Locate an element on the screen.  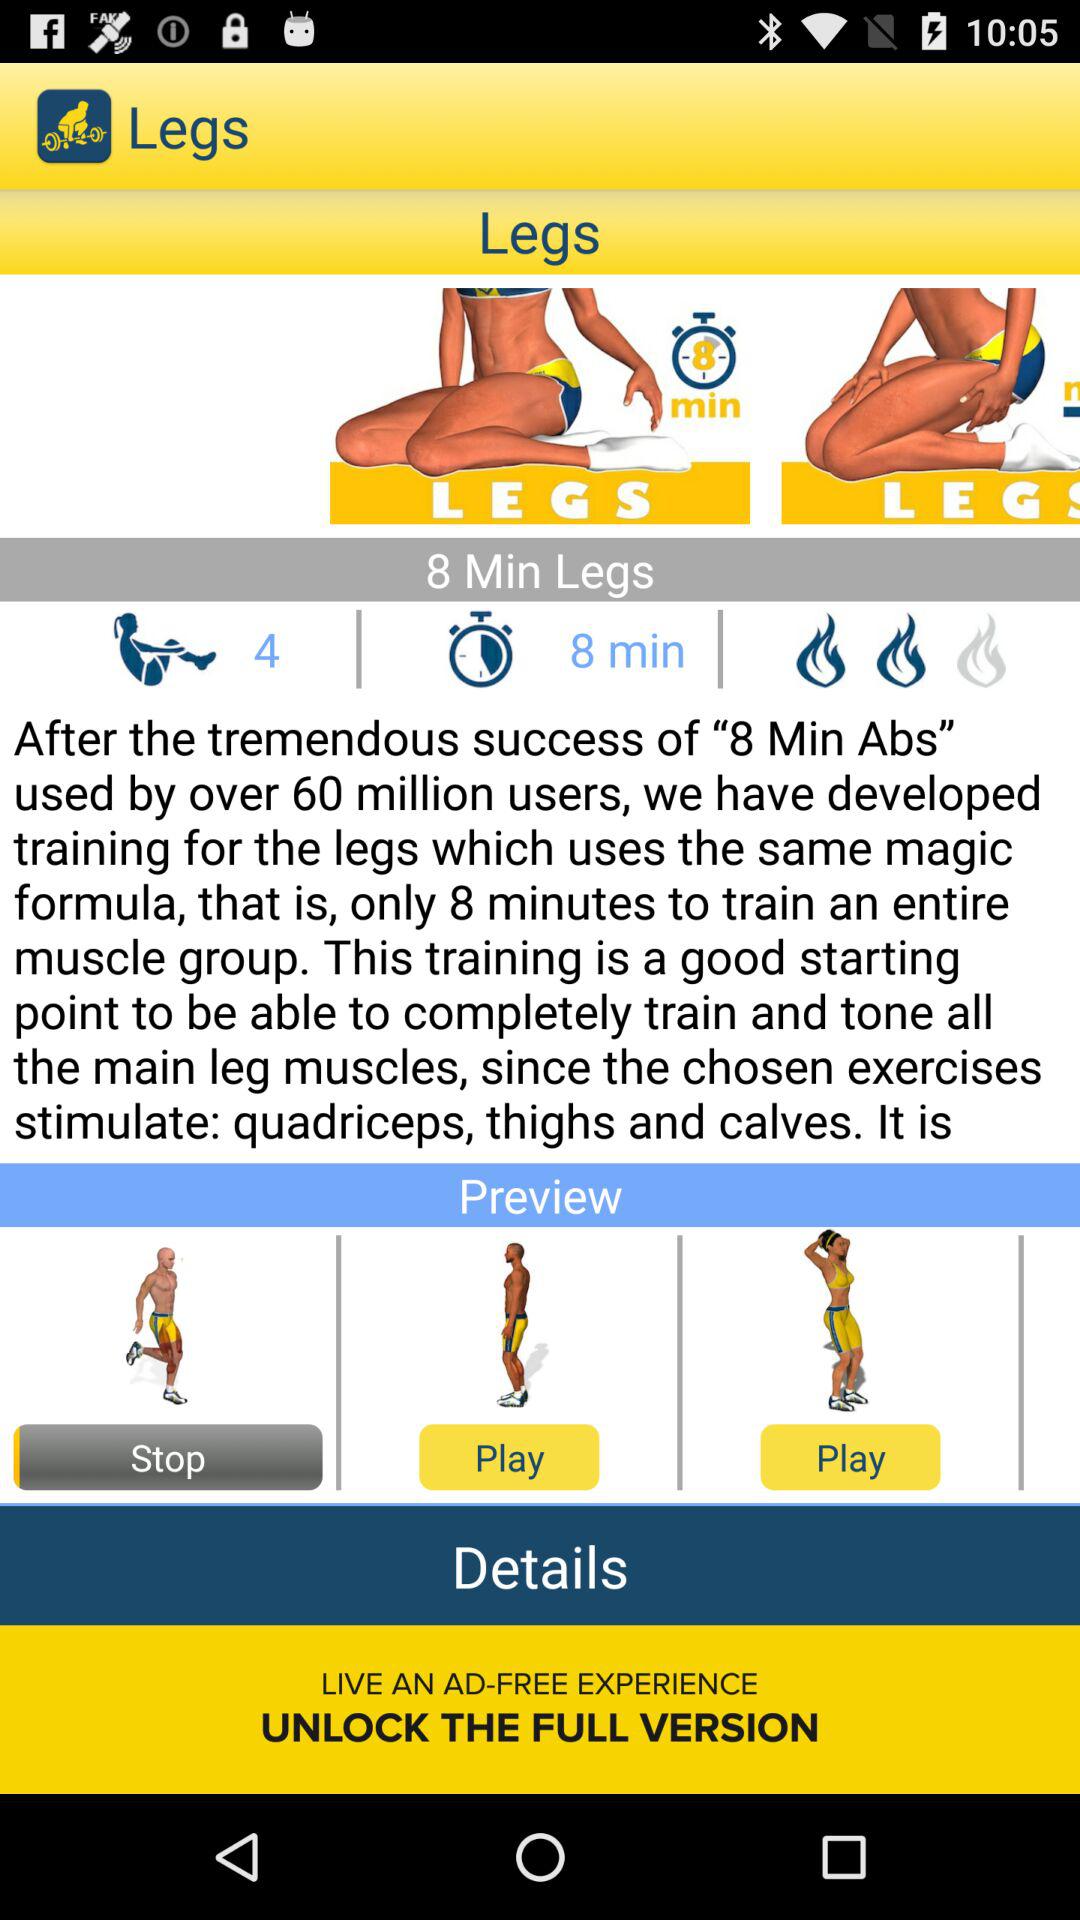
plays the preview of the running action is located at coordinates (168, 1322).